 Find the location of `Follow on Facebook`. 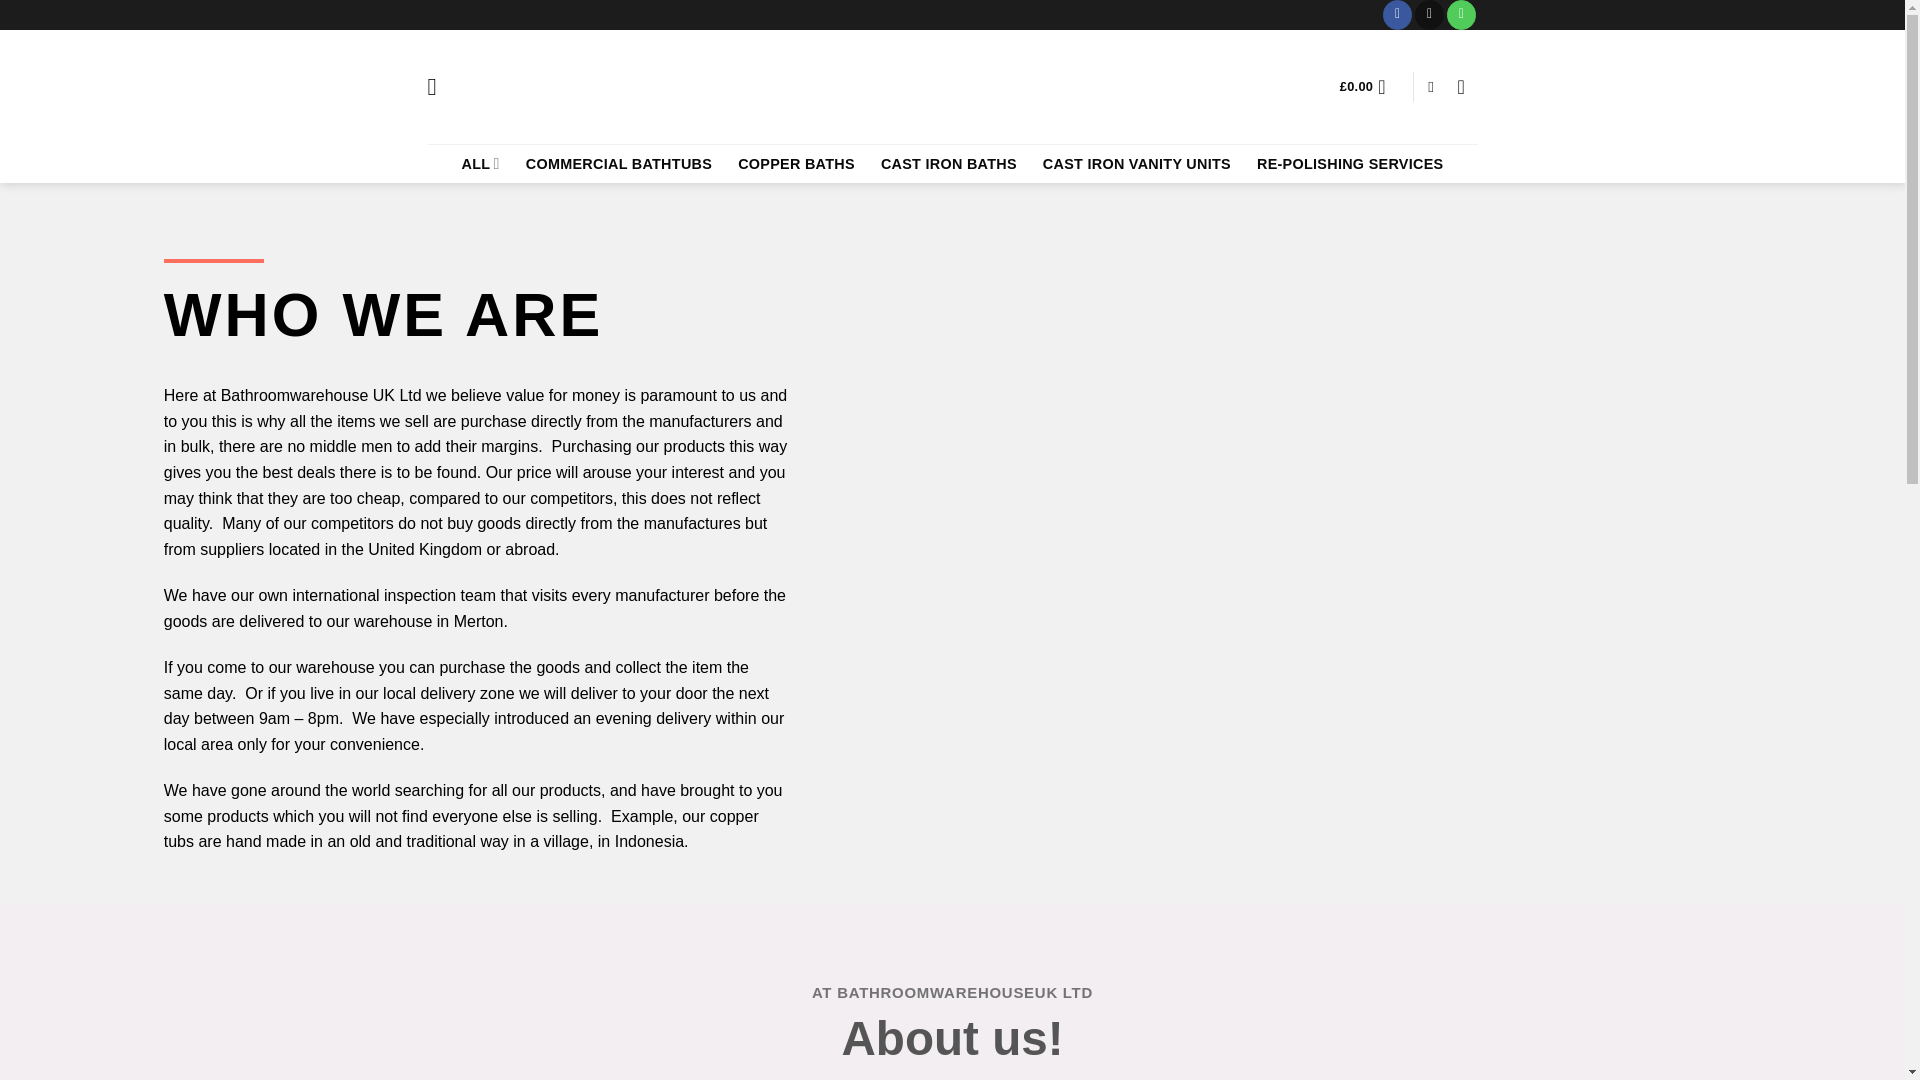

Follow on Facebook is located at coordinates (1396, 15).